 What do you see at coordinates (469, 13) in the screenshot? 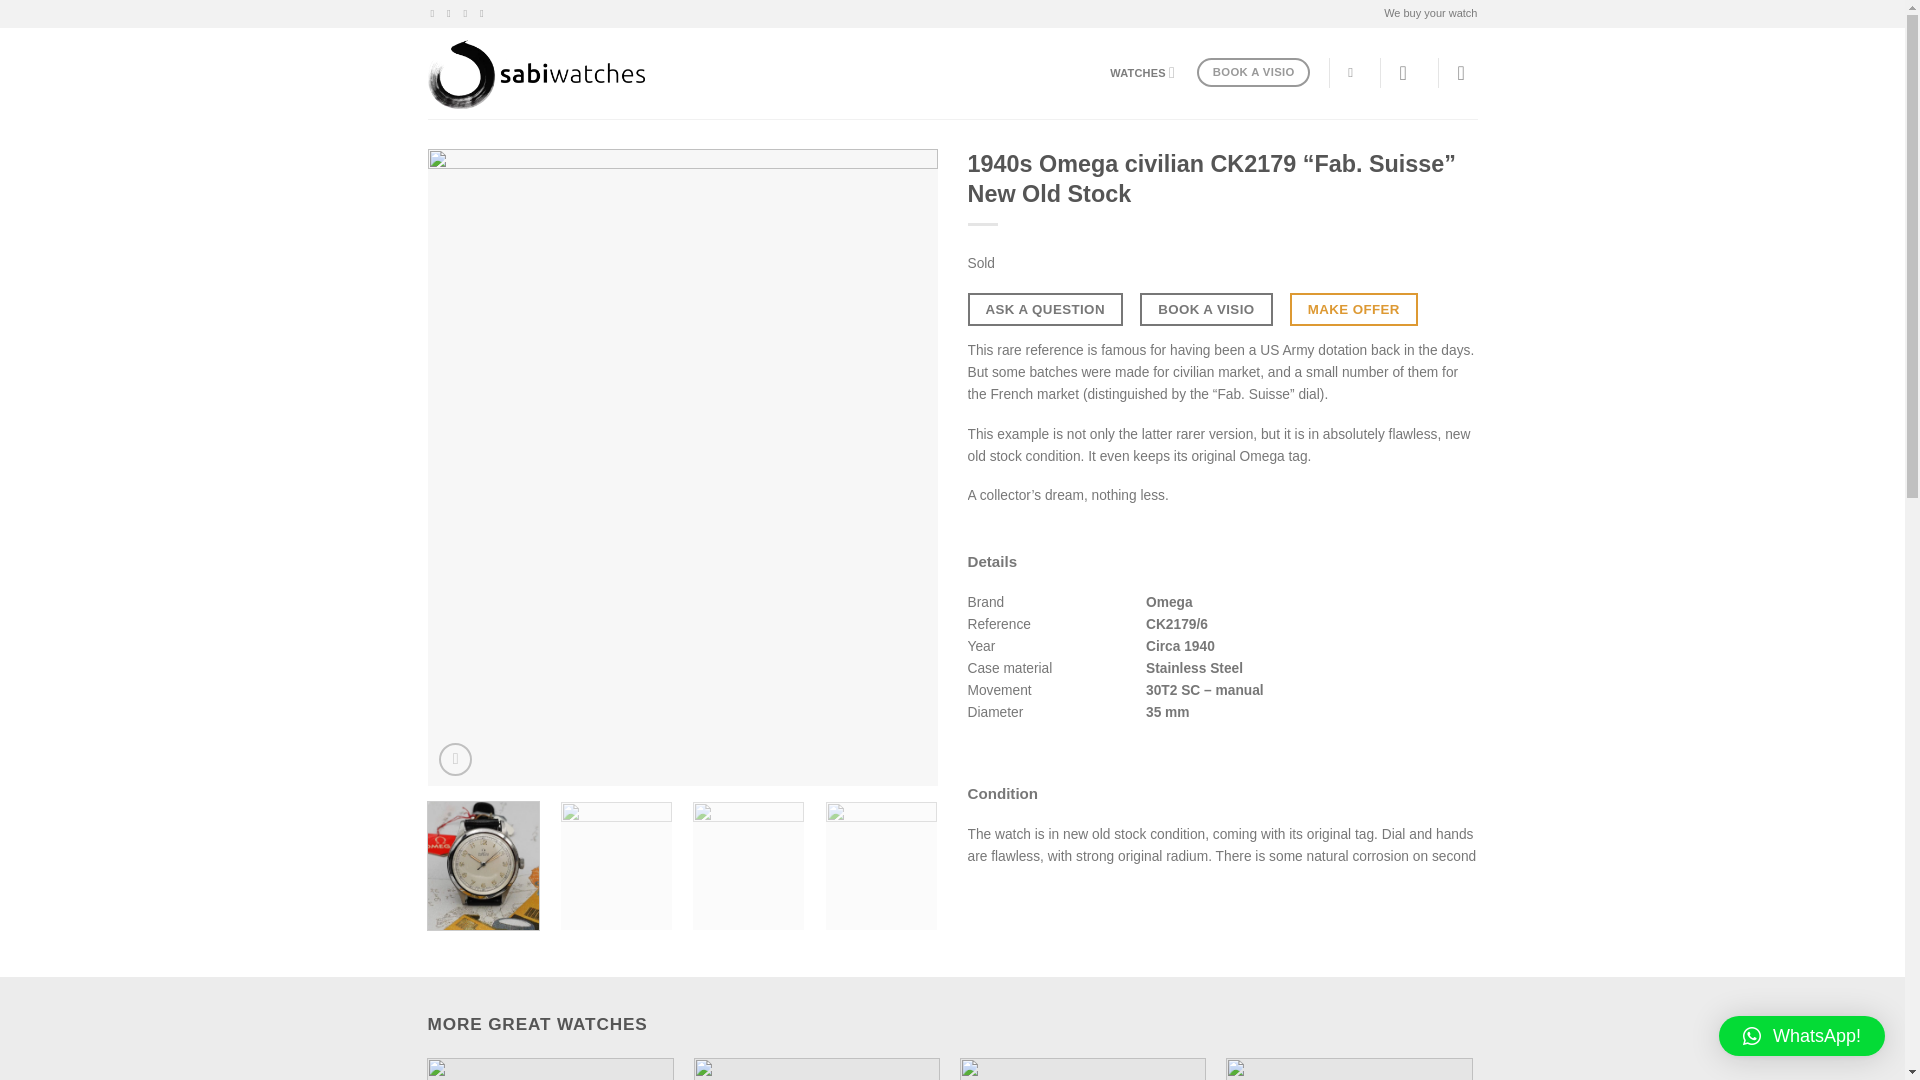
I see `Call us` at bounding box center [469, 13].